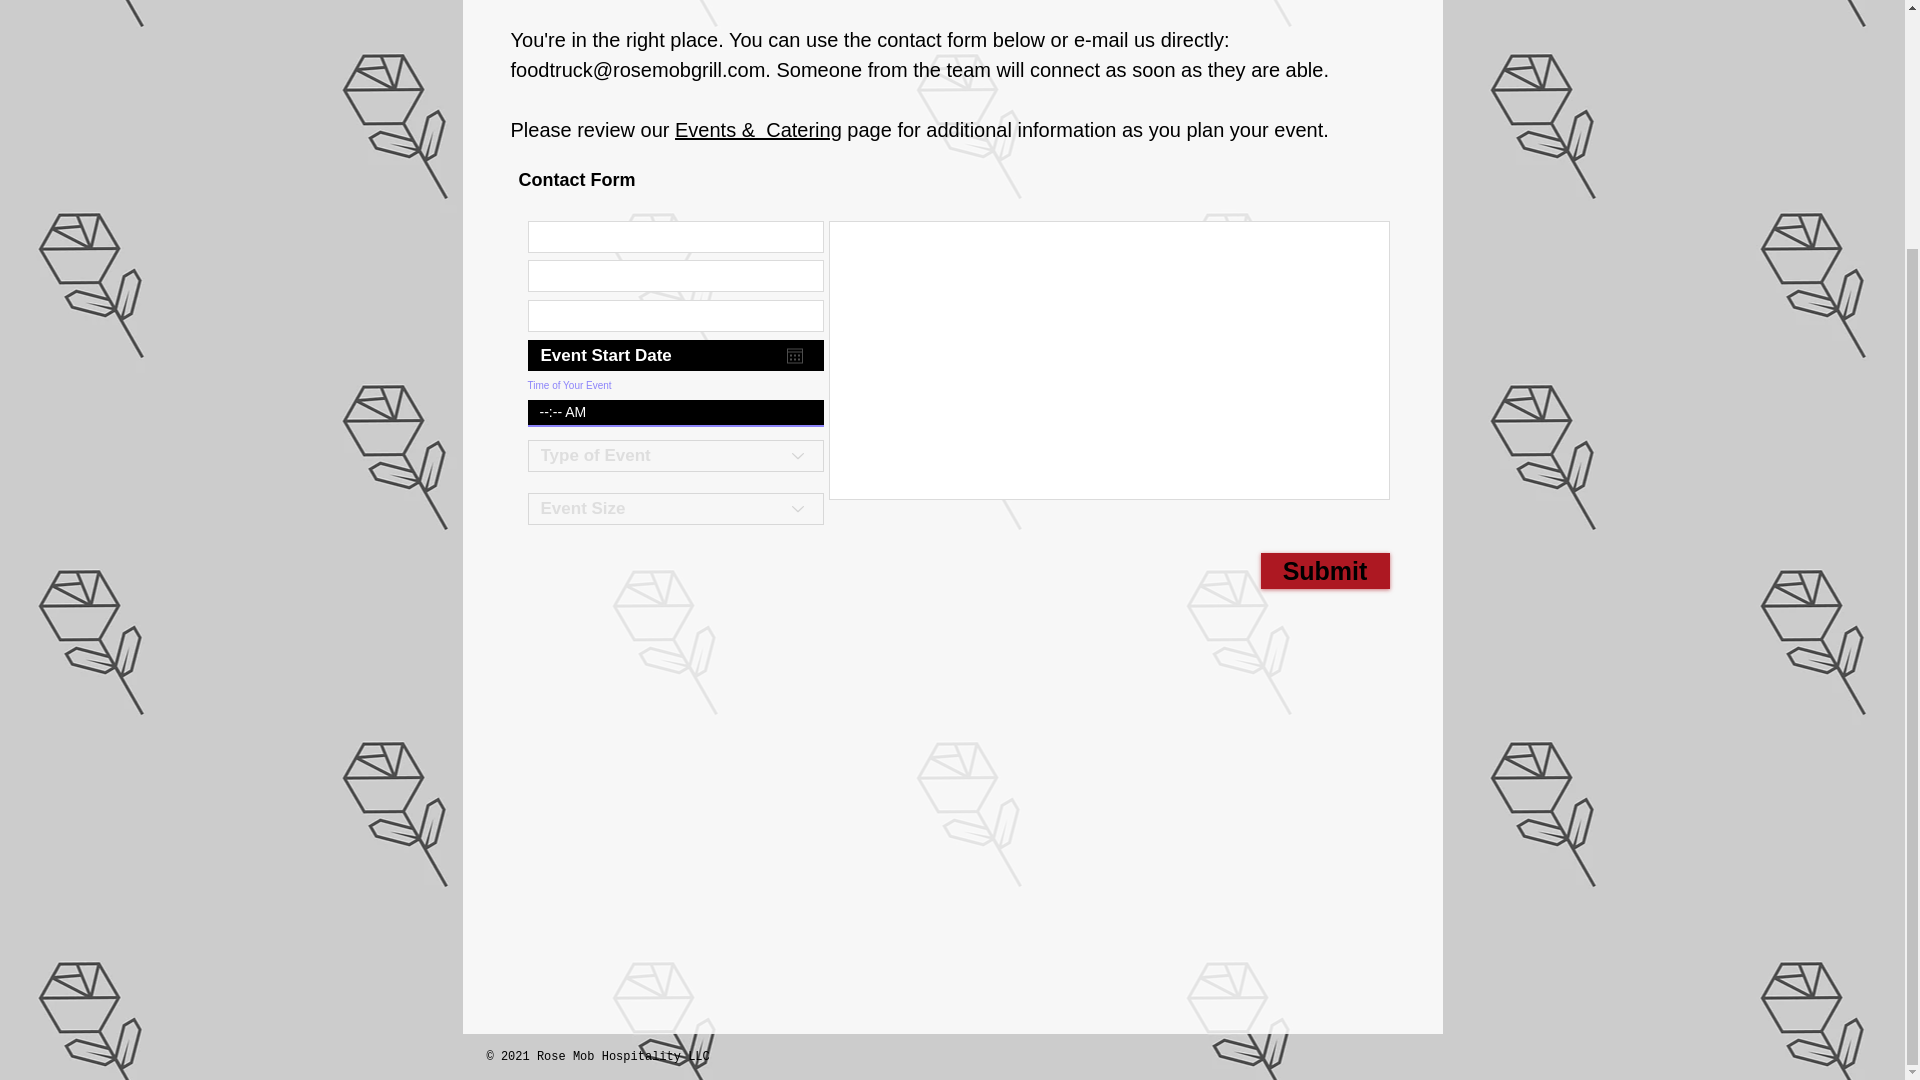  What do you see at coordinates (1324, 570) in the screenshot?
I see `Submit` at bounding box center [1324, 570].